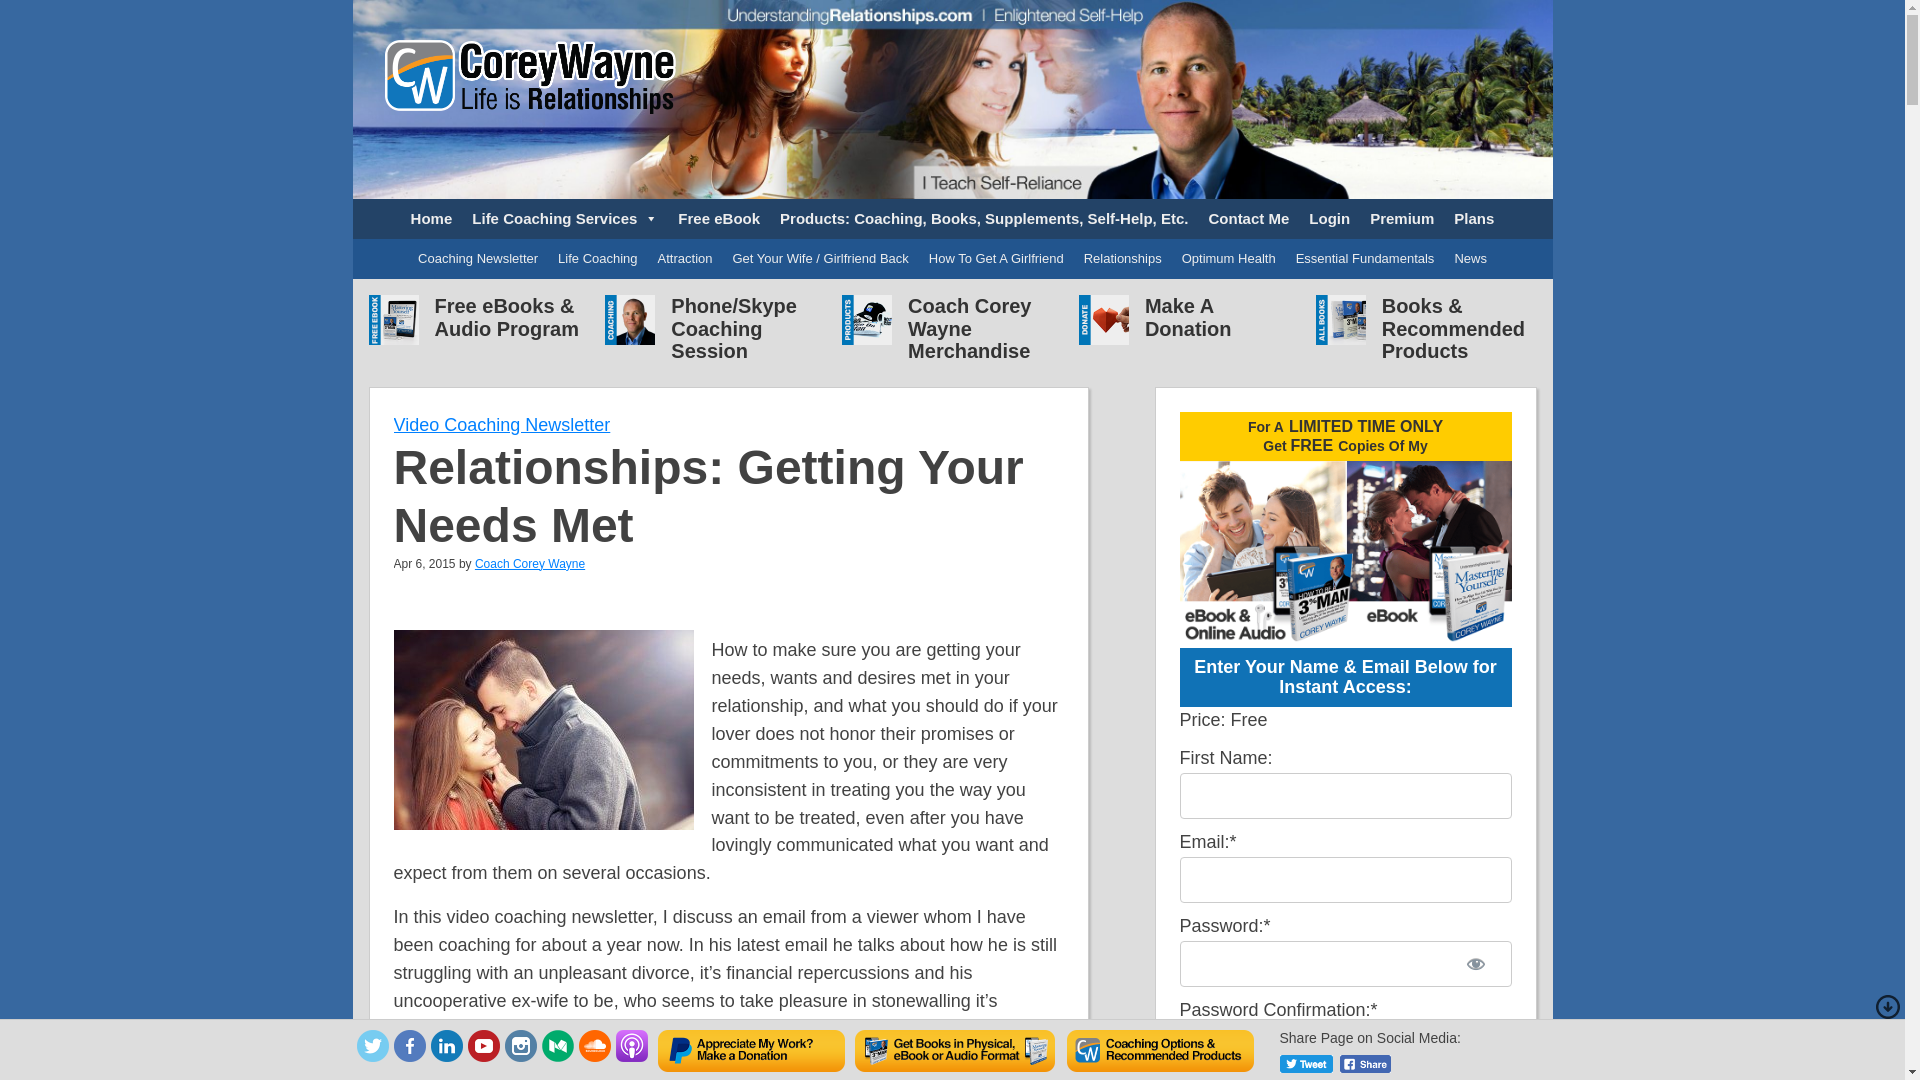 Image resolution: width=1920 pixels, height=1080 pixels. What do you see at coordinates (1401, 218) in the screenshot?
I see `Premium` at bounding box center [1401, 218].